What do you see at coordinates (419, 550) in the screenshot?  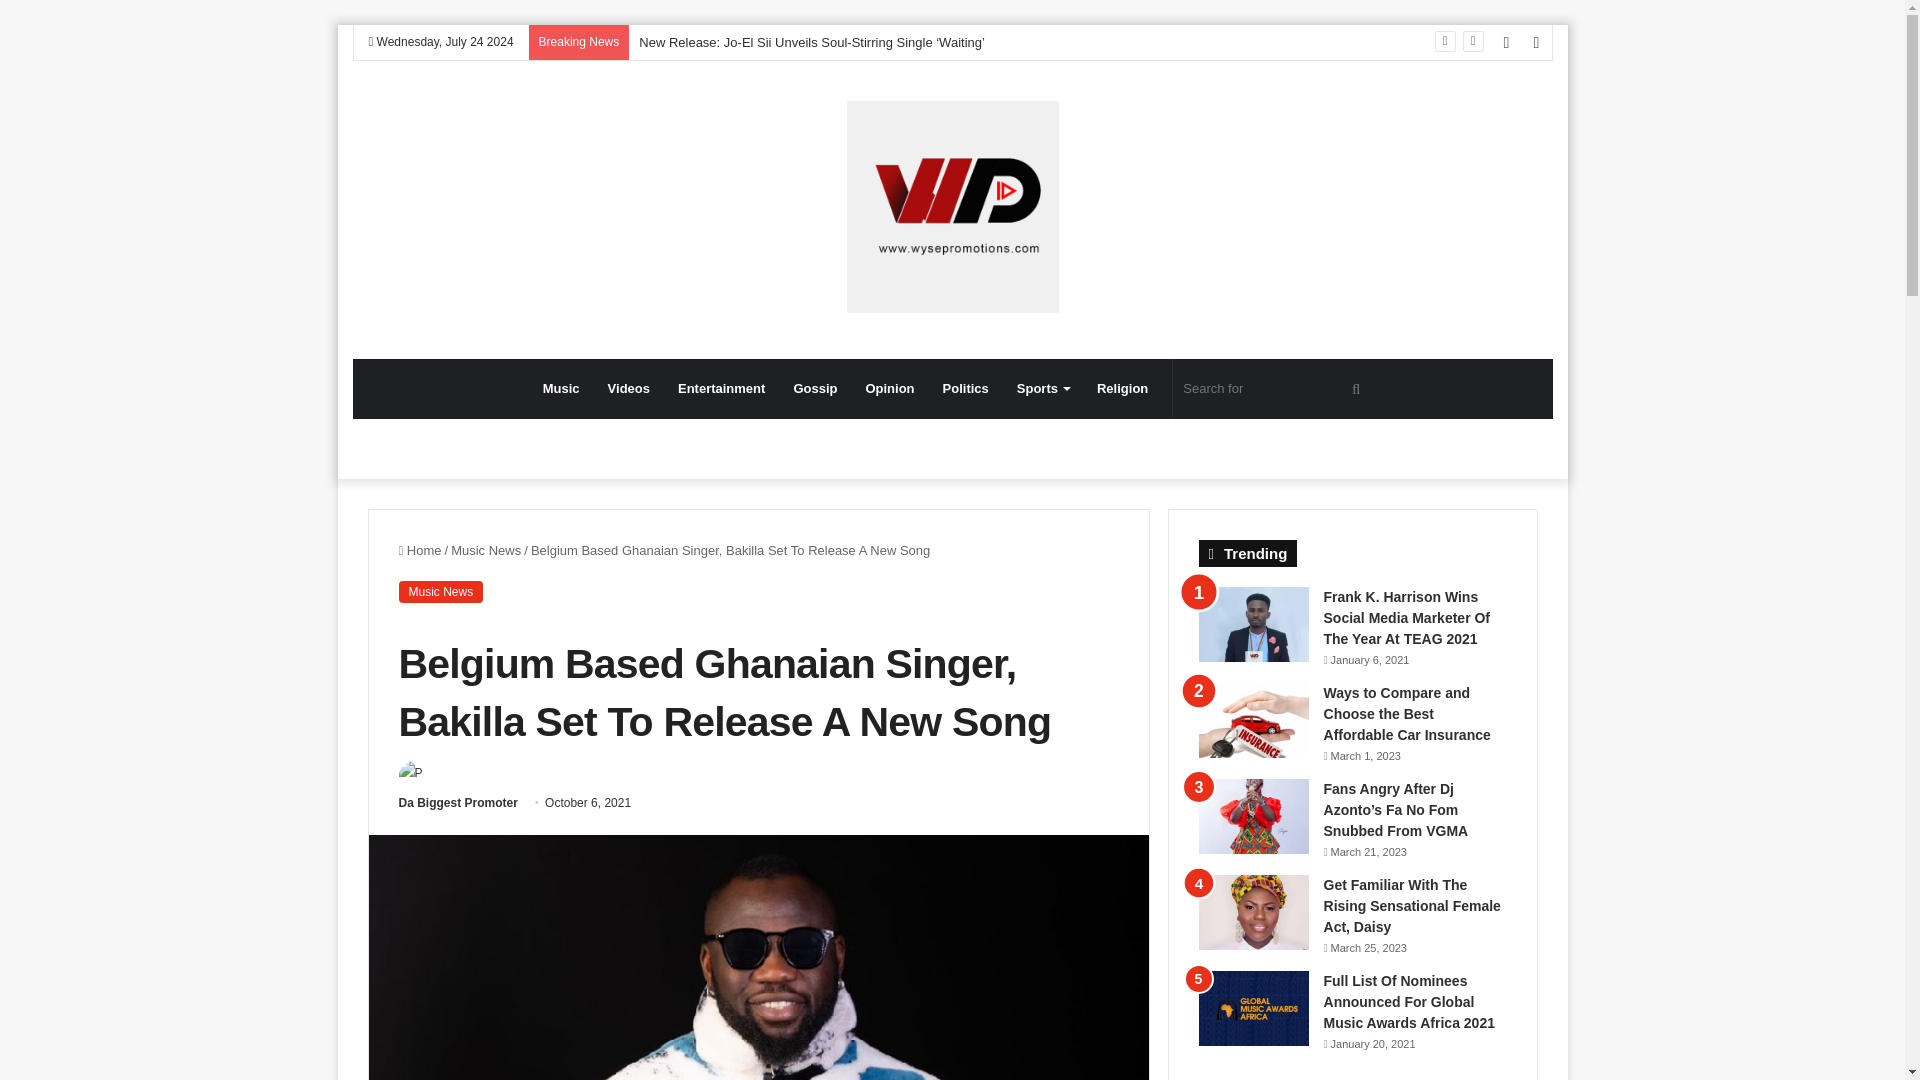 I see `Home` at bounding box center [419, 550].